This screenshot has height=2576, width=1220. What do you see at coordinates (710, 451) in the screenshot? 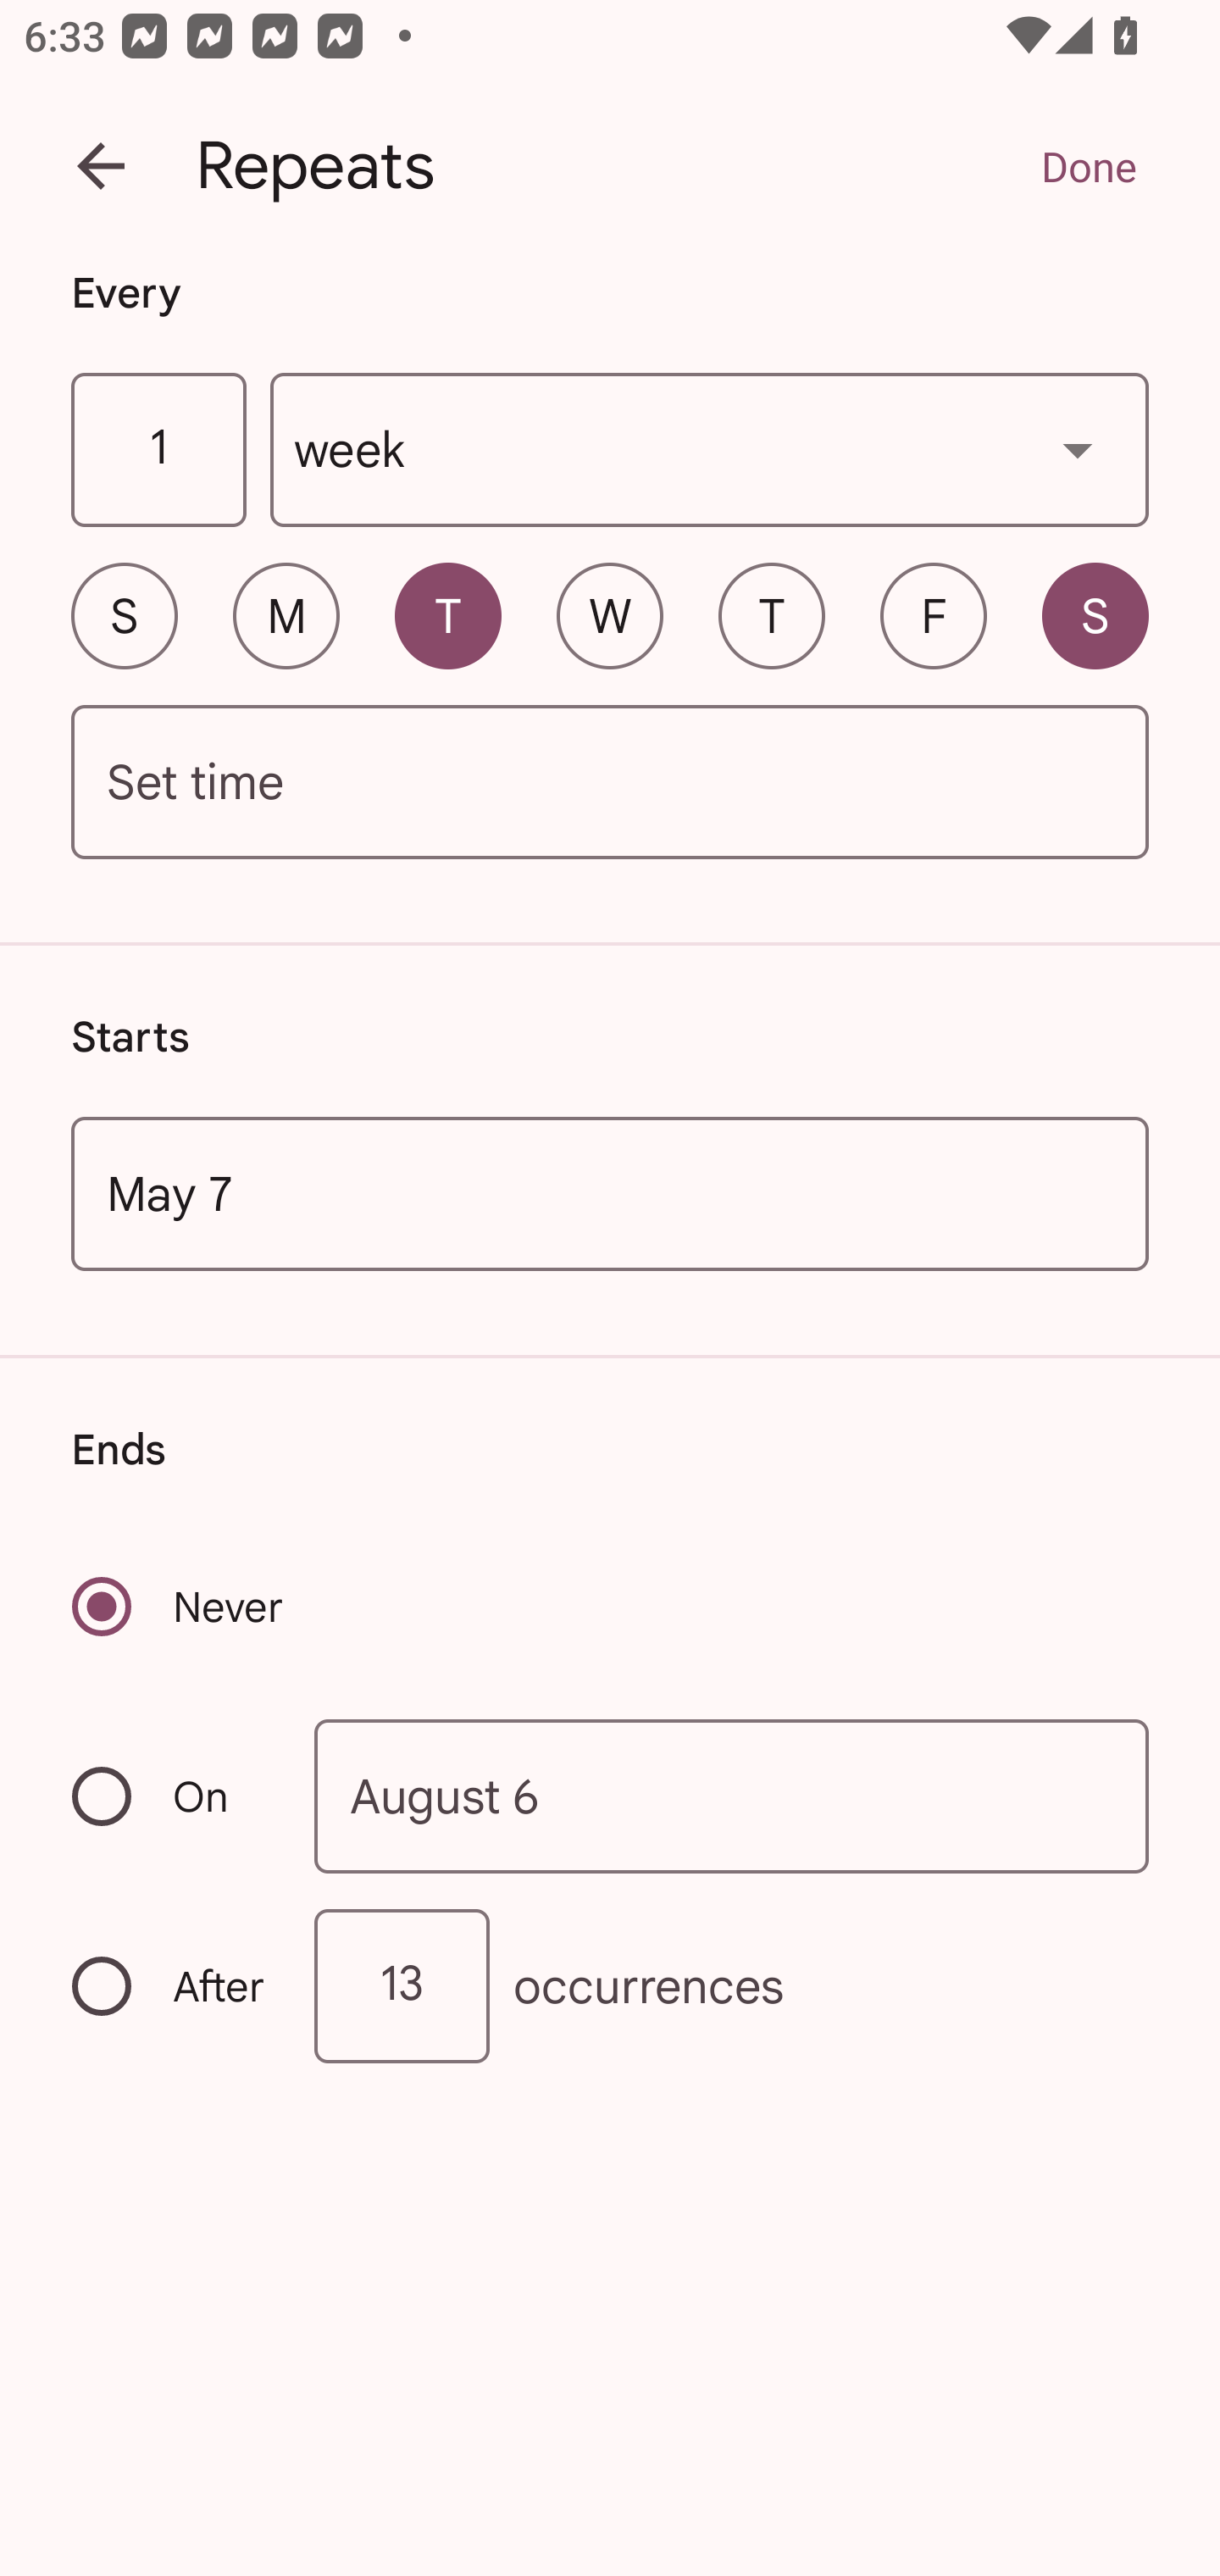
I see `week` at bounding box center [710, 451].